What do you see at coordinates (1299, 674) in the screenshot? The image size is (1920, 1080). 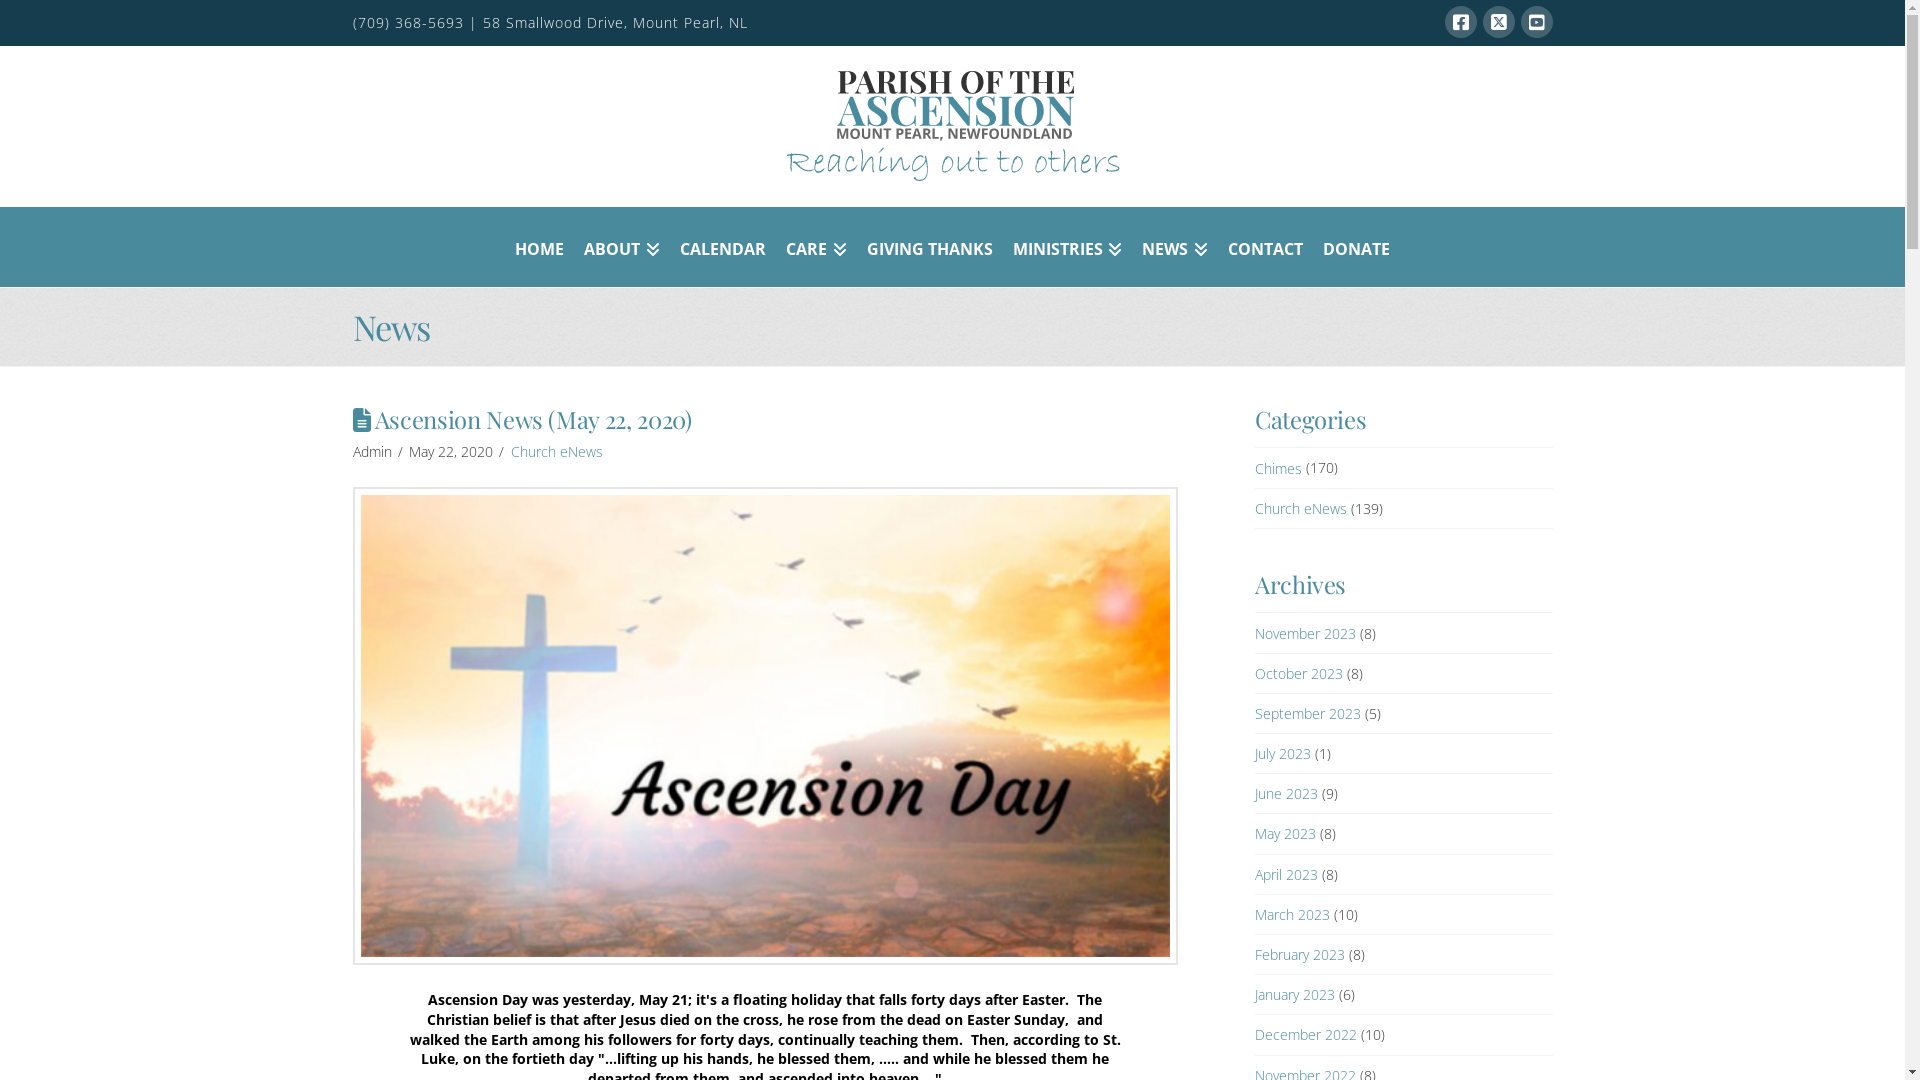 I see `October 2023` at bounding box center [1299, 674].